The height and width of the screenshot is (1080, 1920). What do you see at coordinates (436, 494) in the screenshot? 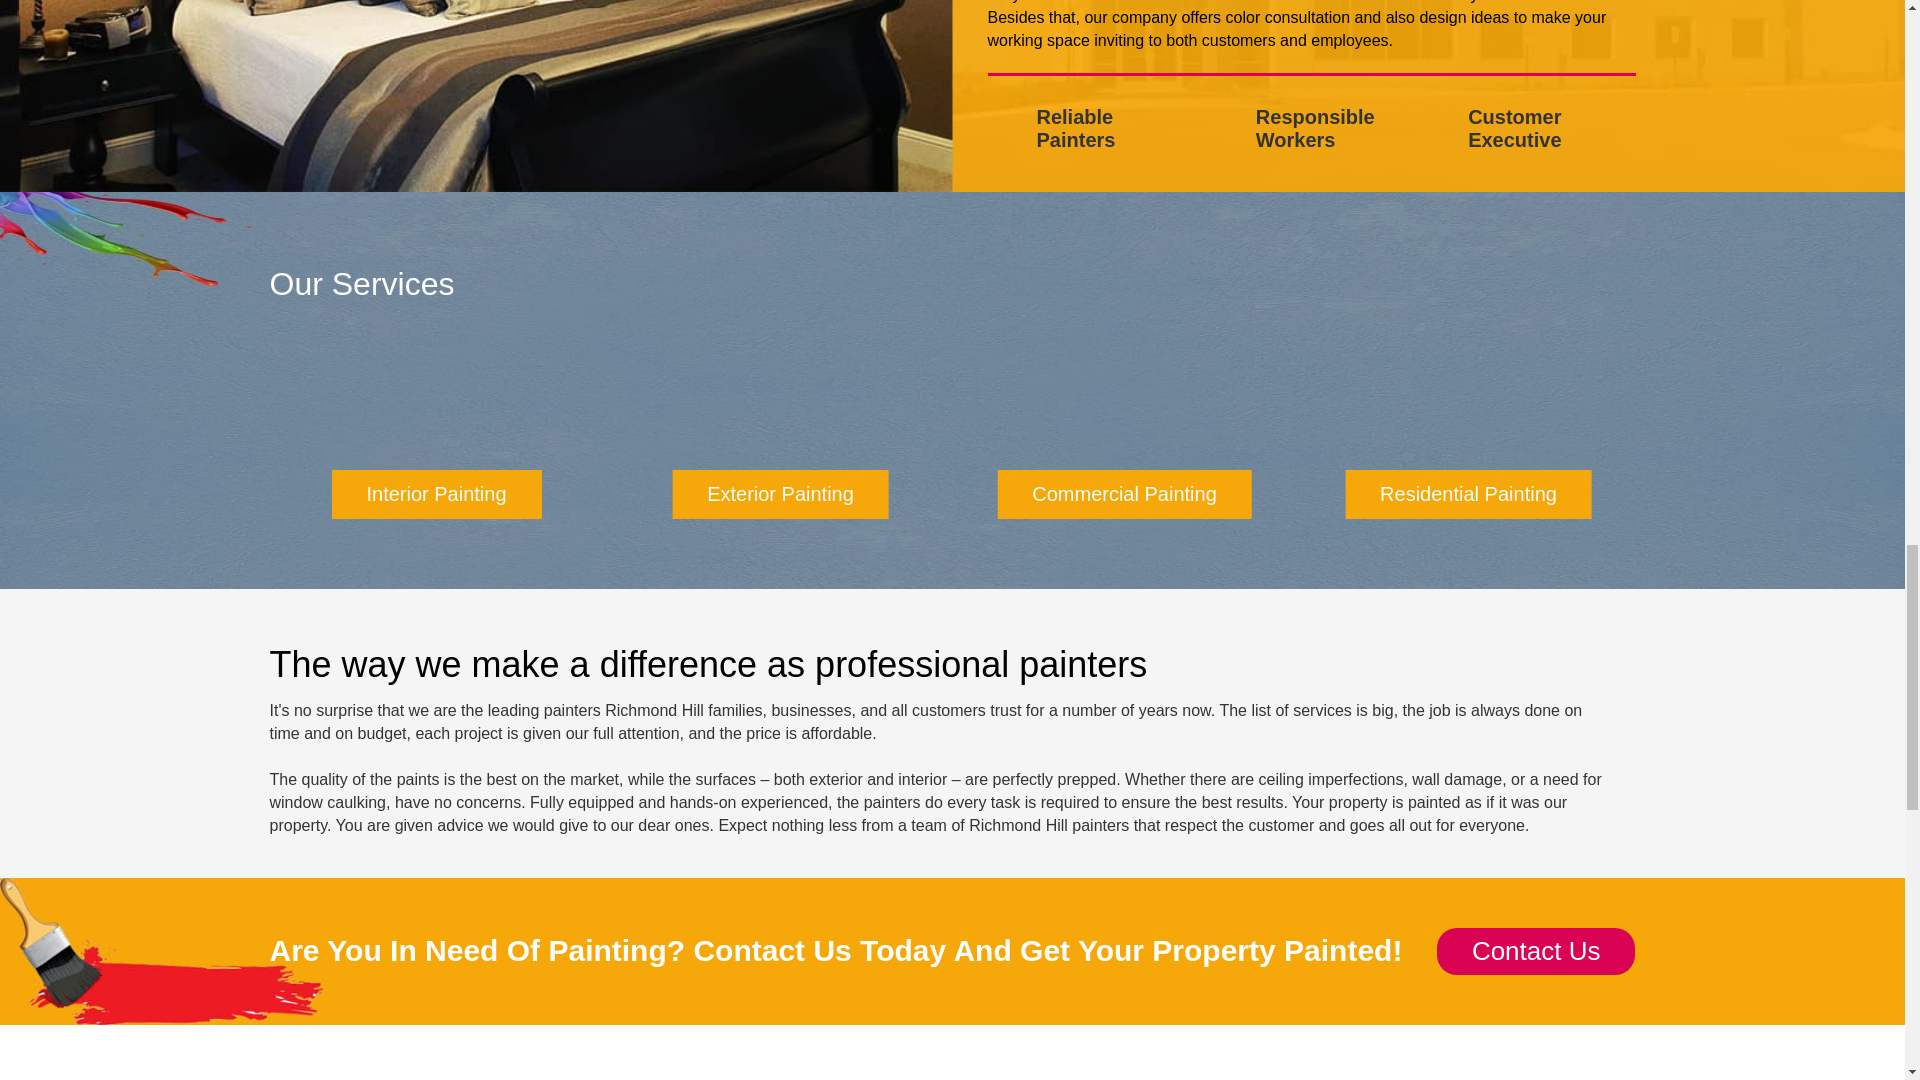
I see `Interior Painting` at bounding box center [436, 494].